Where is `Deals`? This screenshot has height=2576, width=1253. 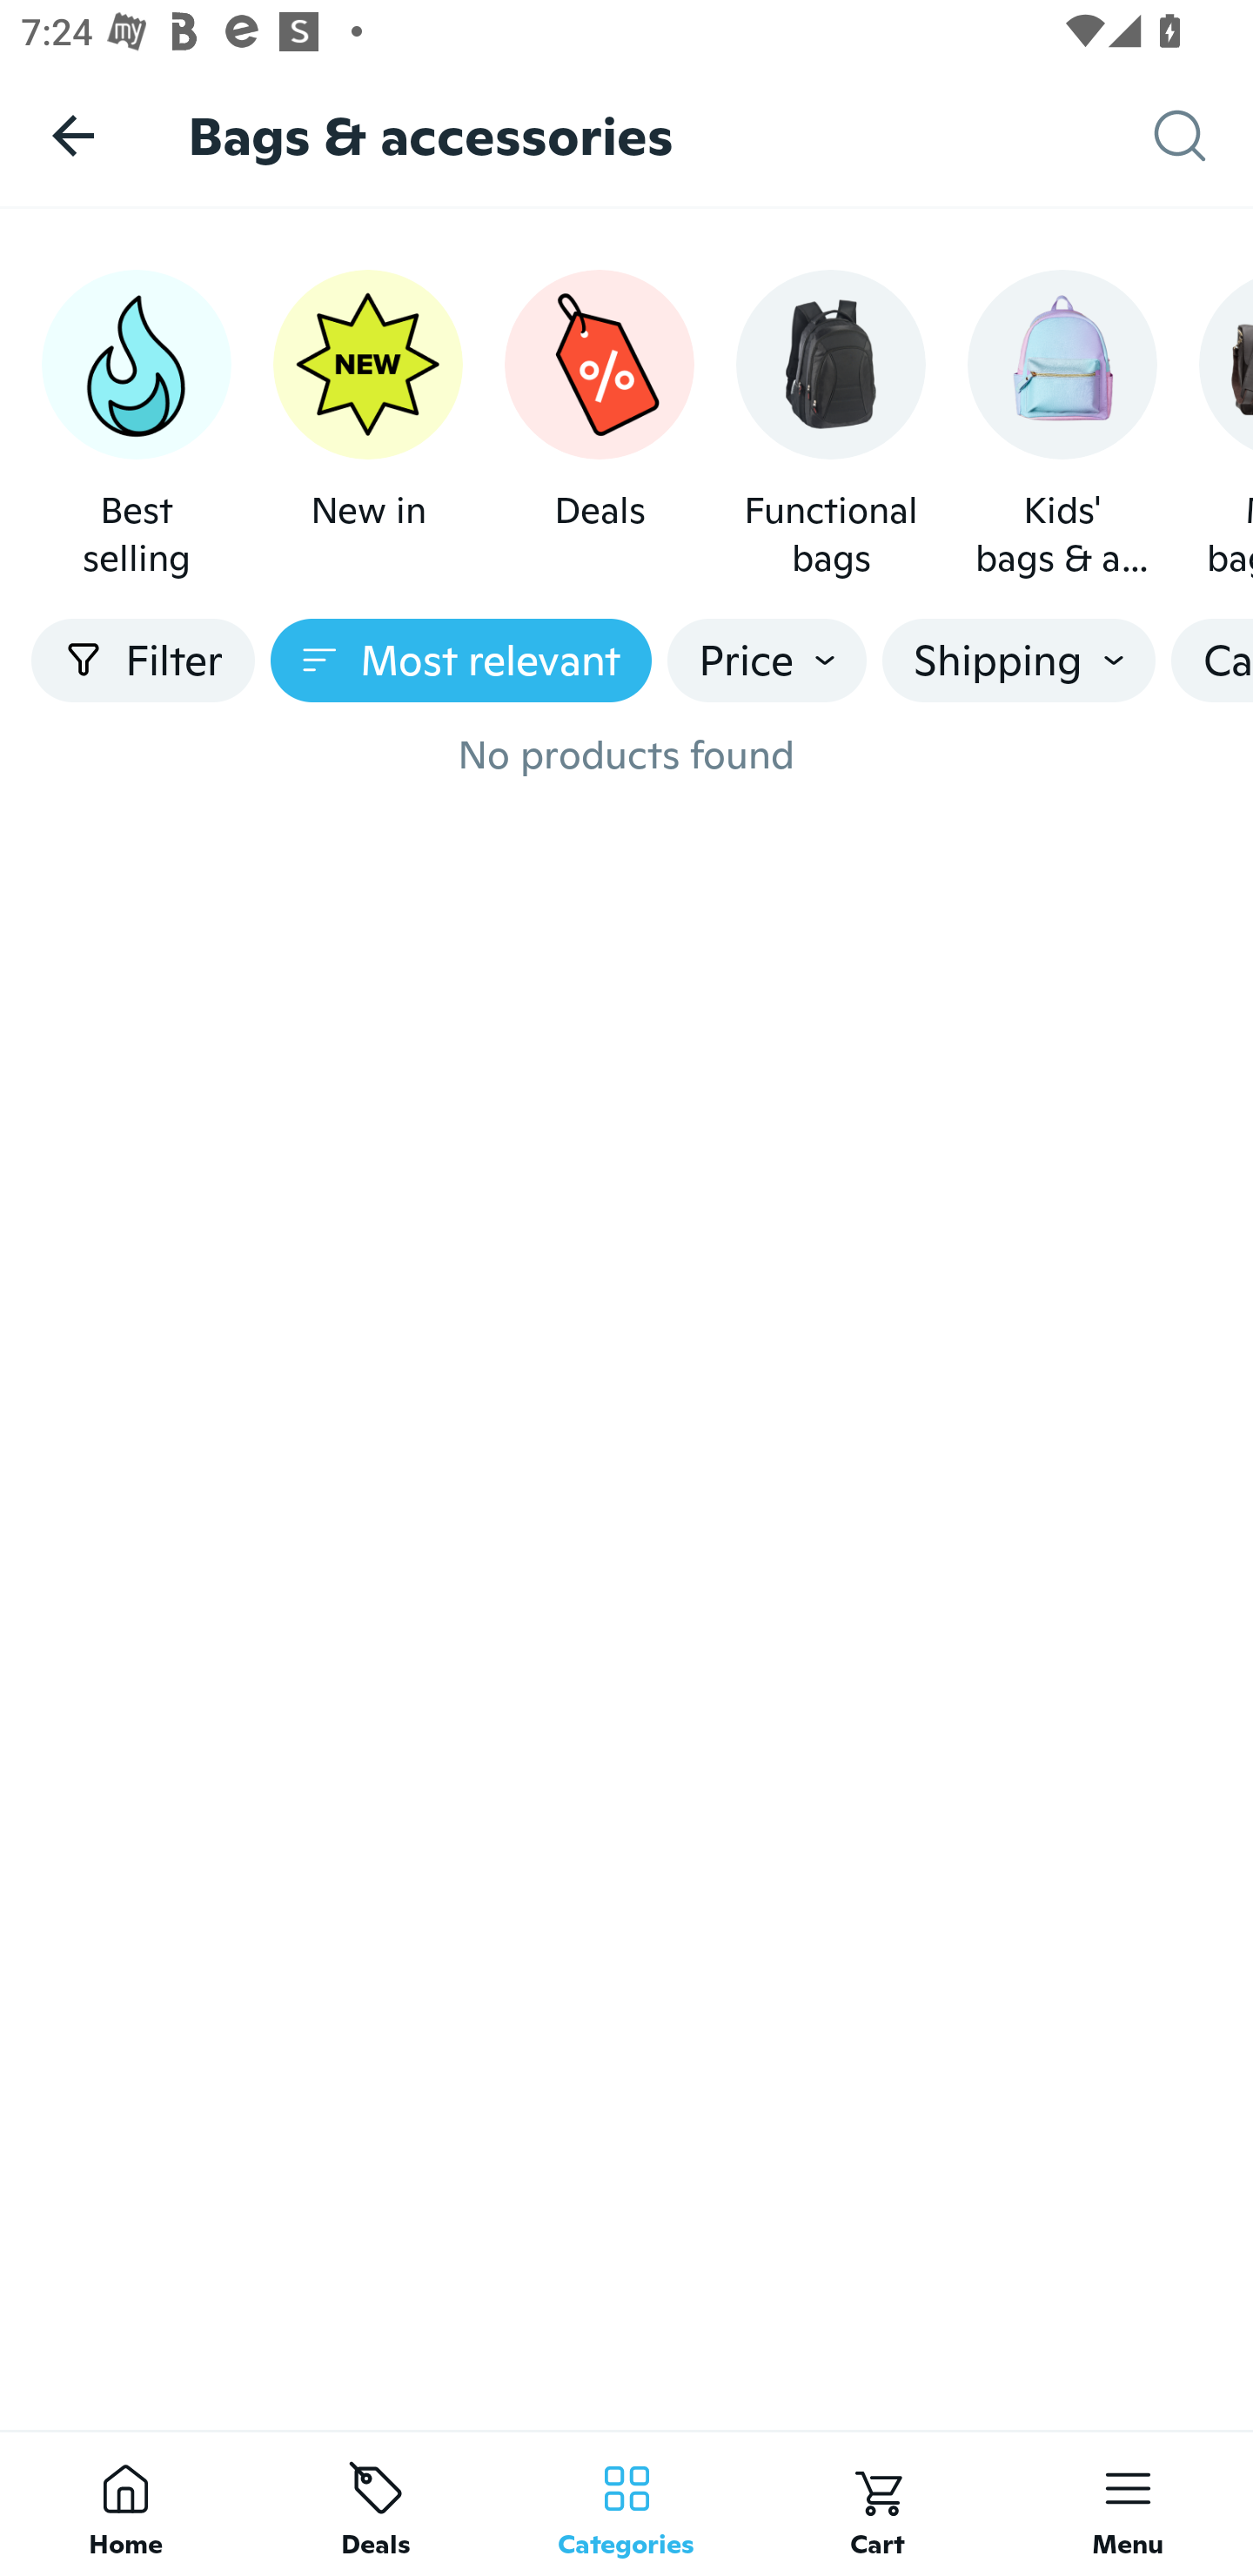 Deals is located at coordinates (599, 426).